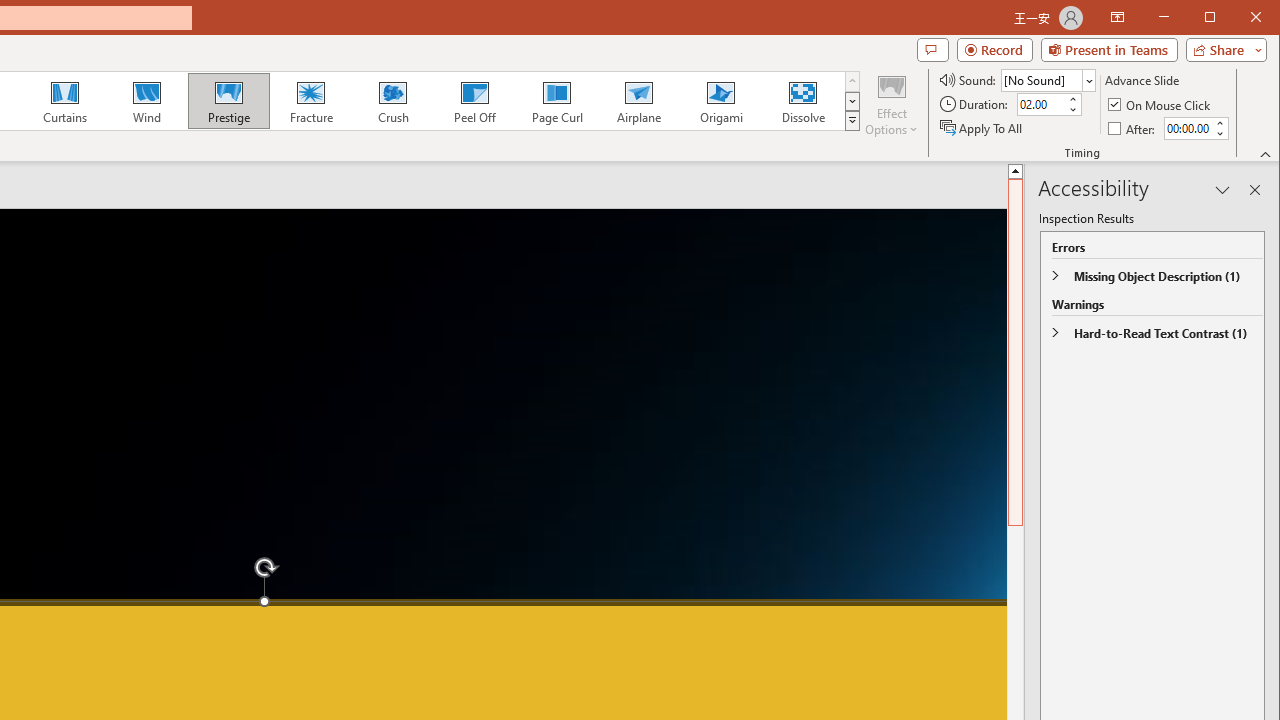 The width and height of the screenshot is (1280, 720). I want to click on Ribbon Display Options, so click(1117, 18).